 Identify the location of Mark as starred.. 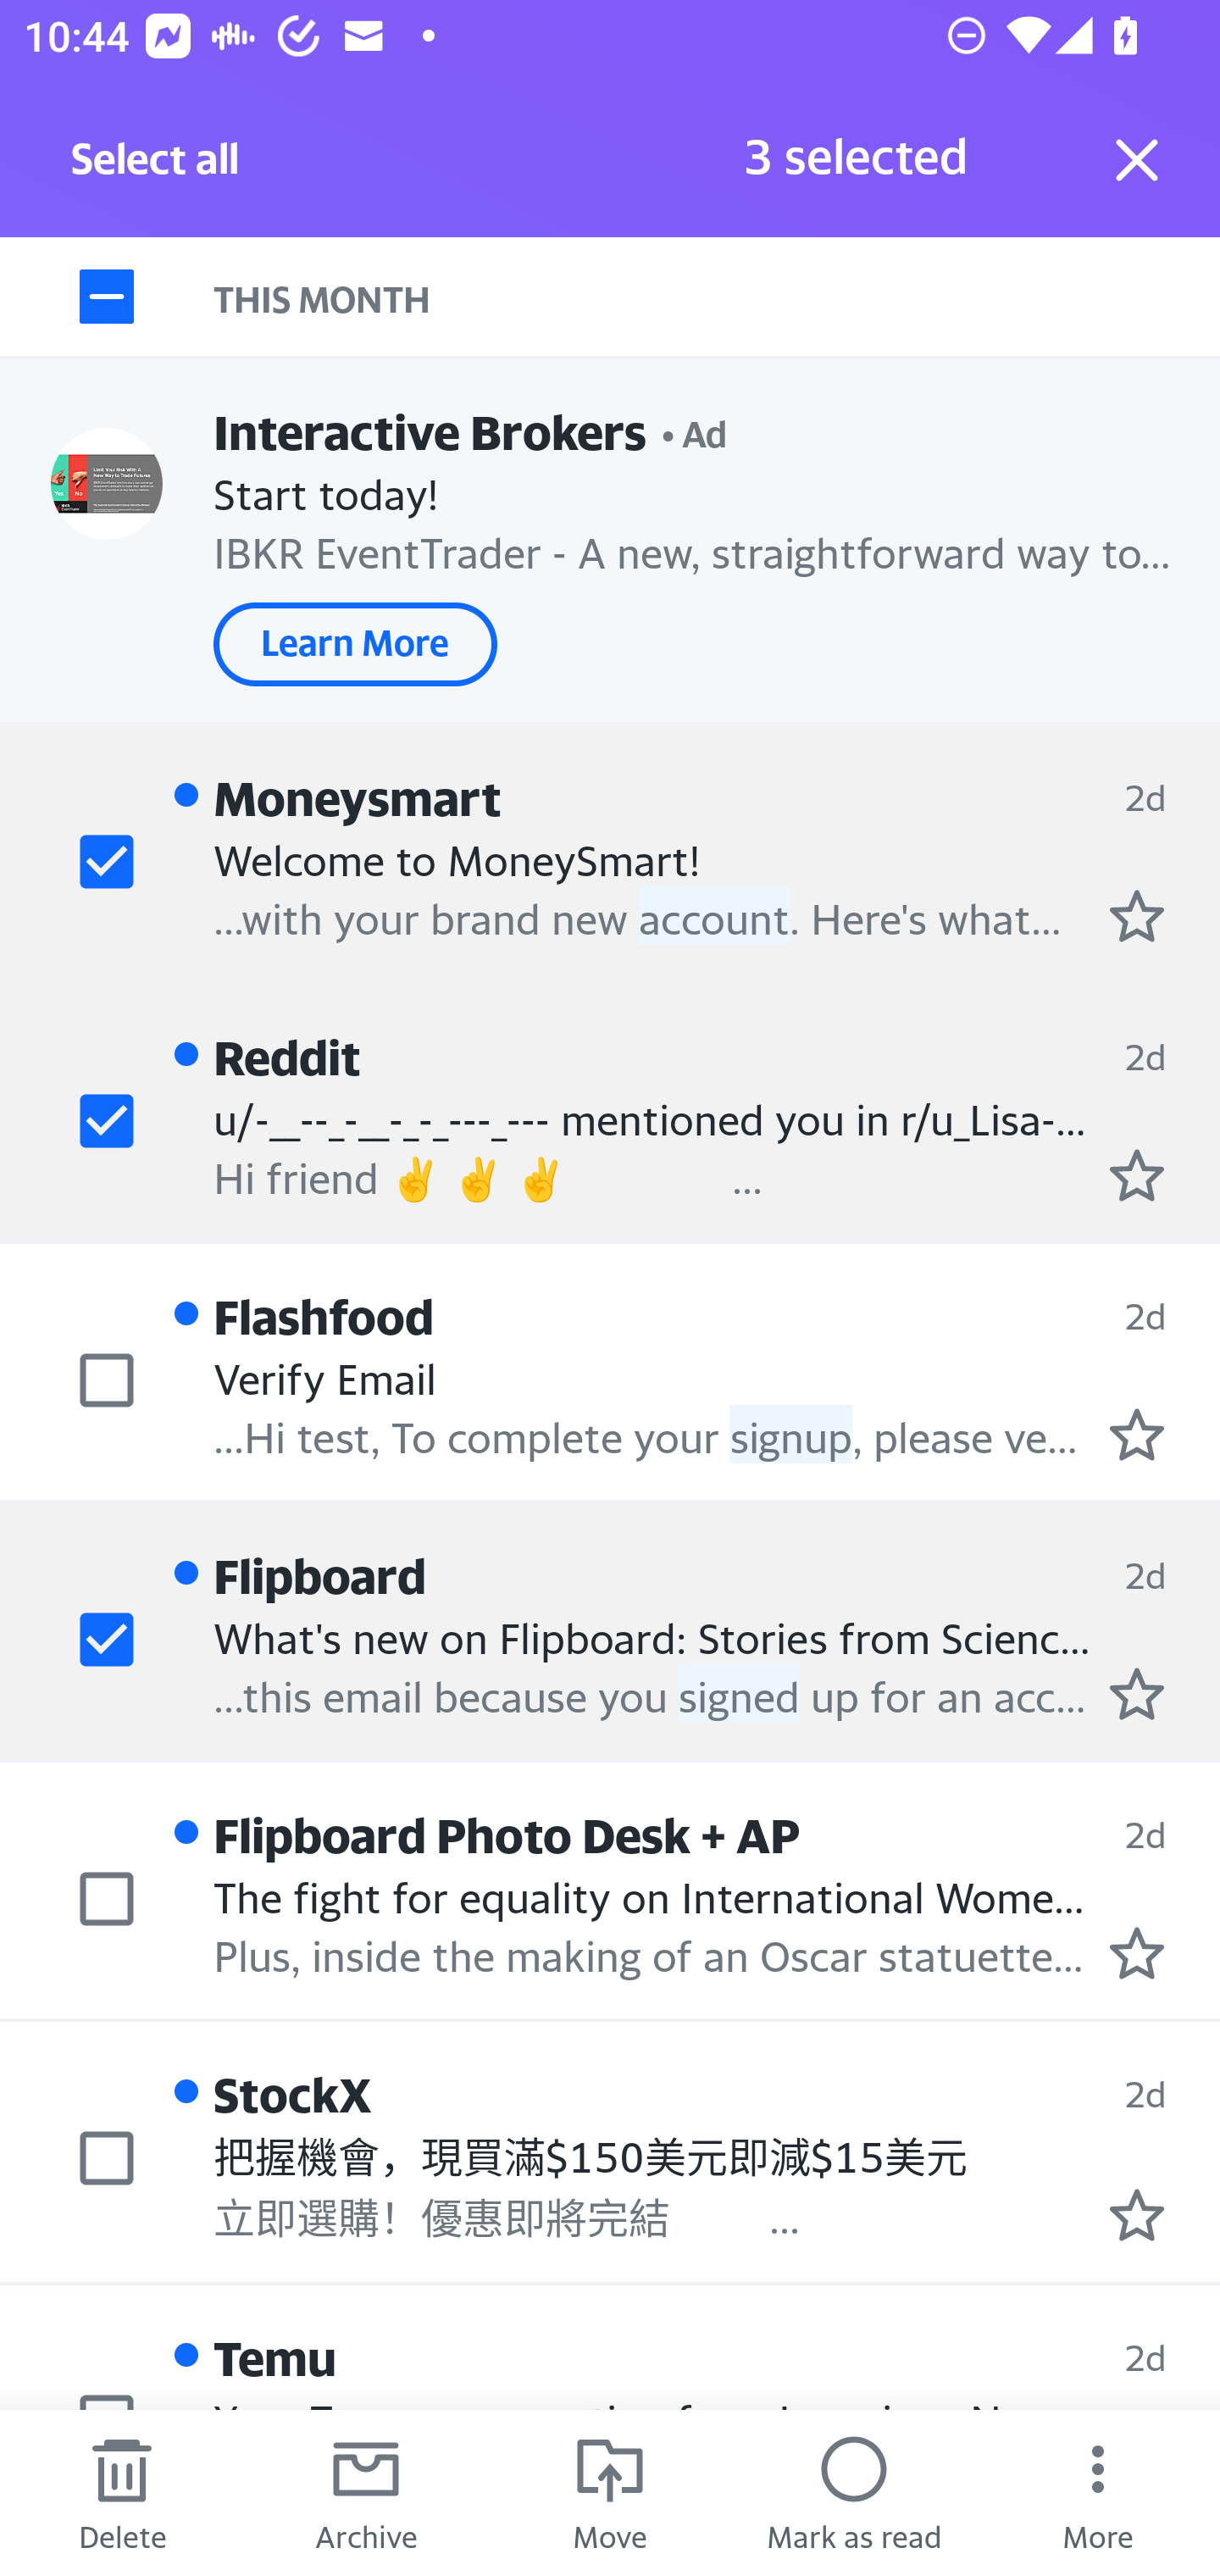
(1137, 1693).